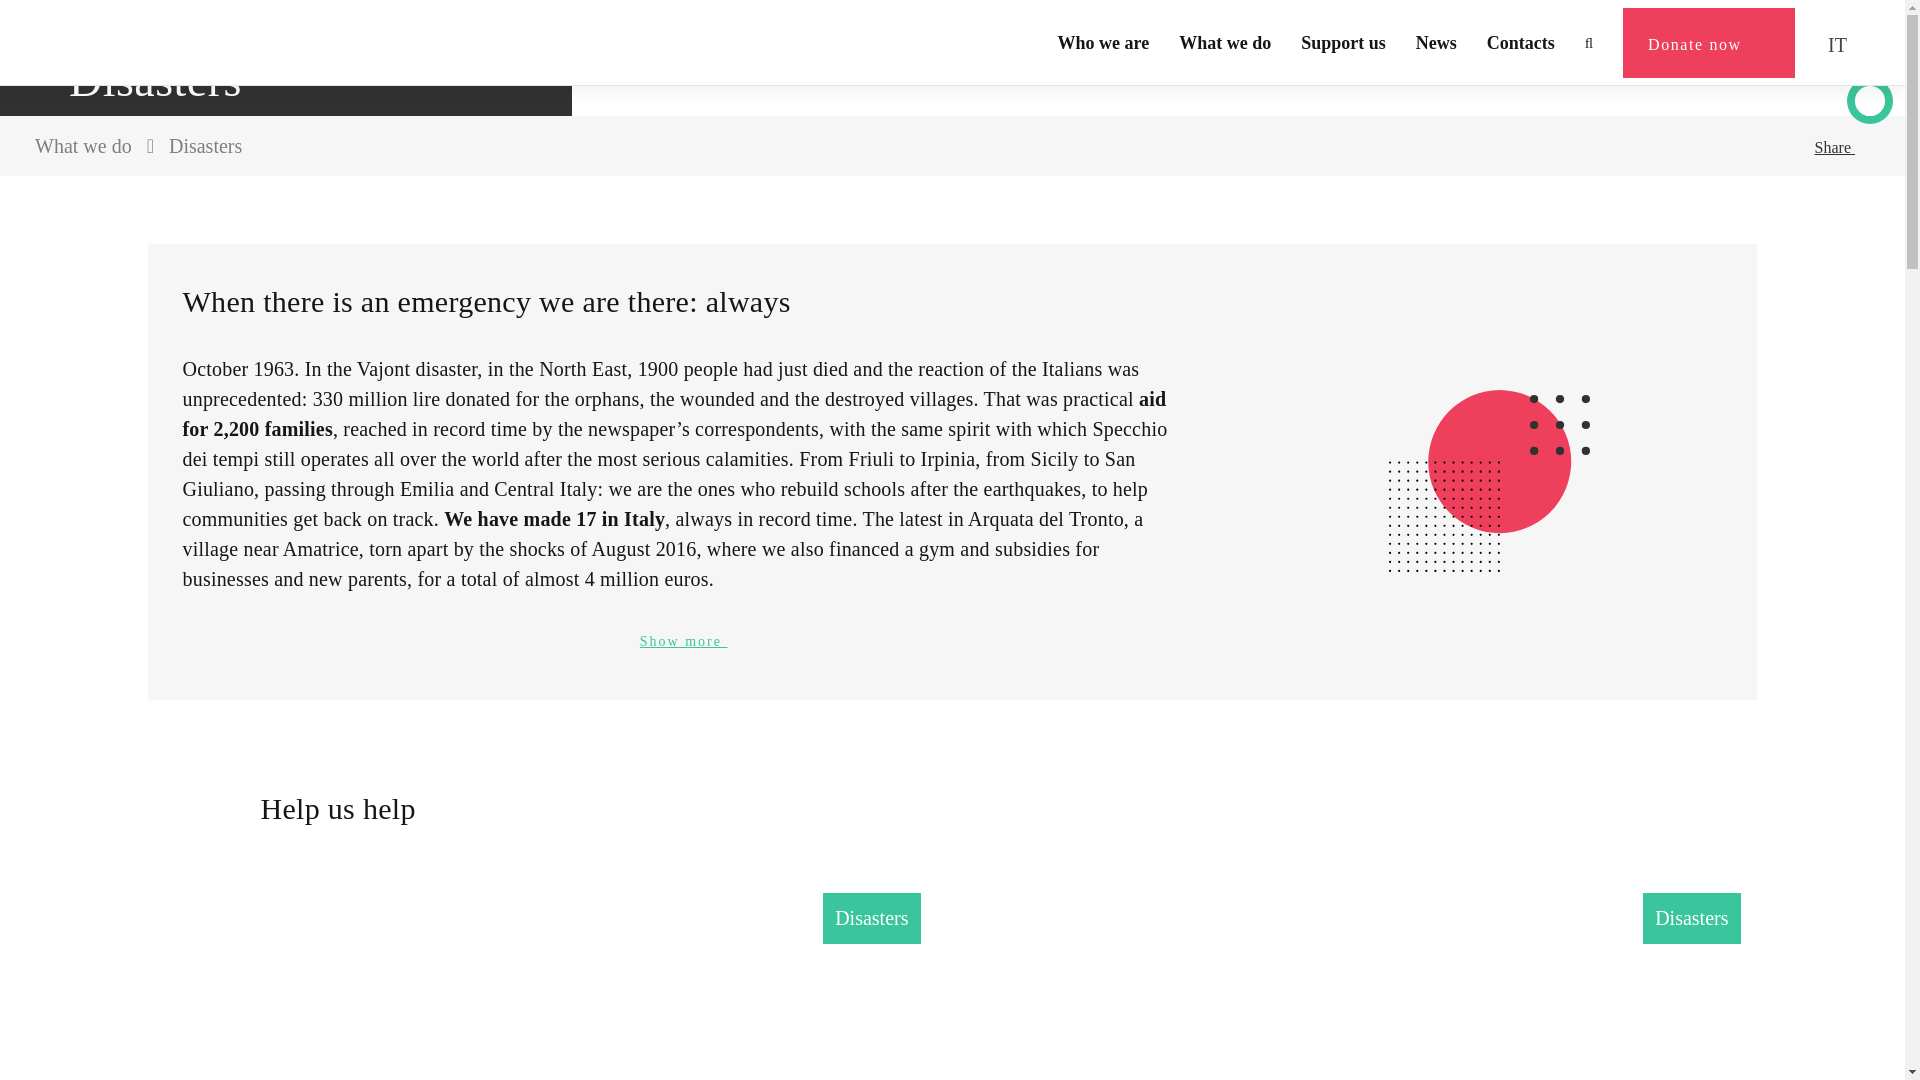 Image resolution: width=1920 pixels, height=1080 pixels. What do you see at coordinates (1344, 42) in the screenshot?
I see `Support us` at bounding box center [1344, 42].